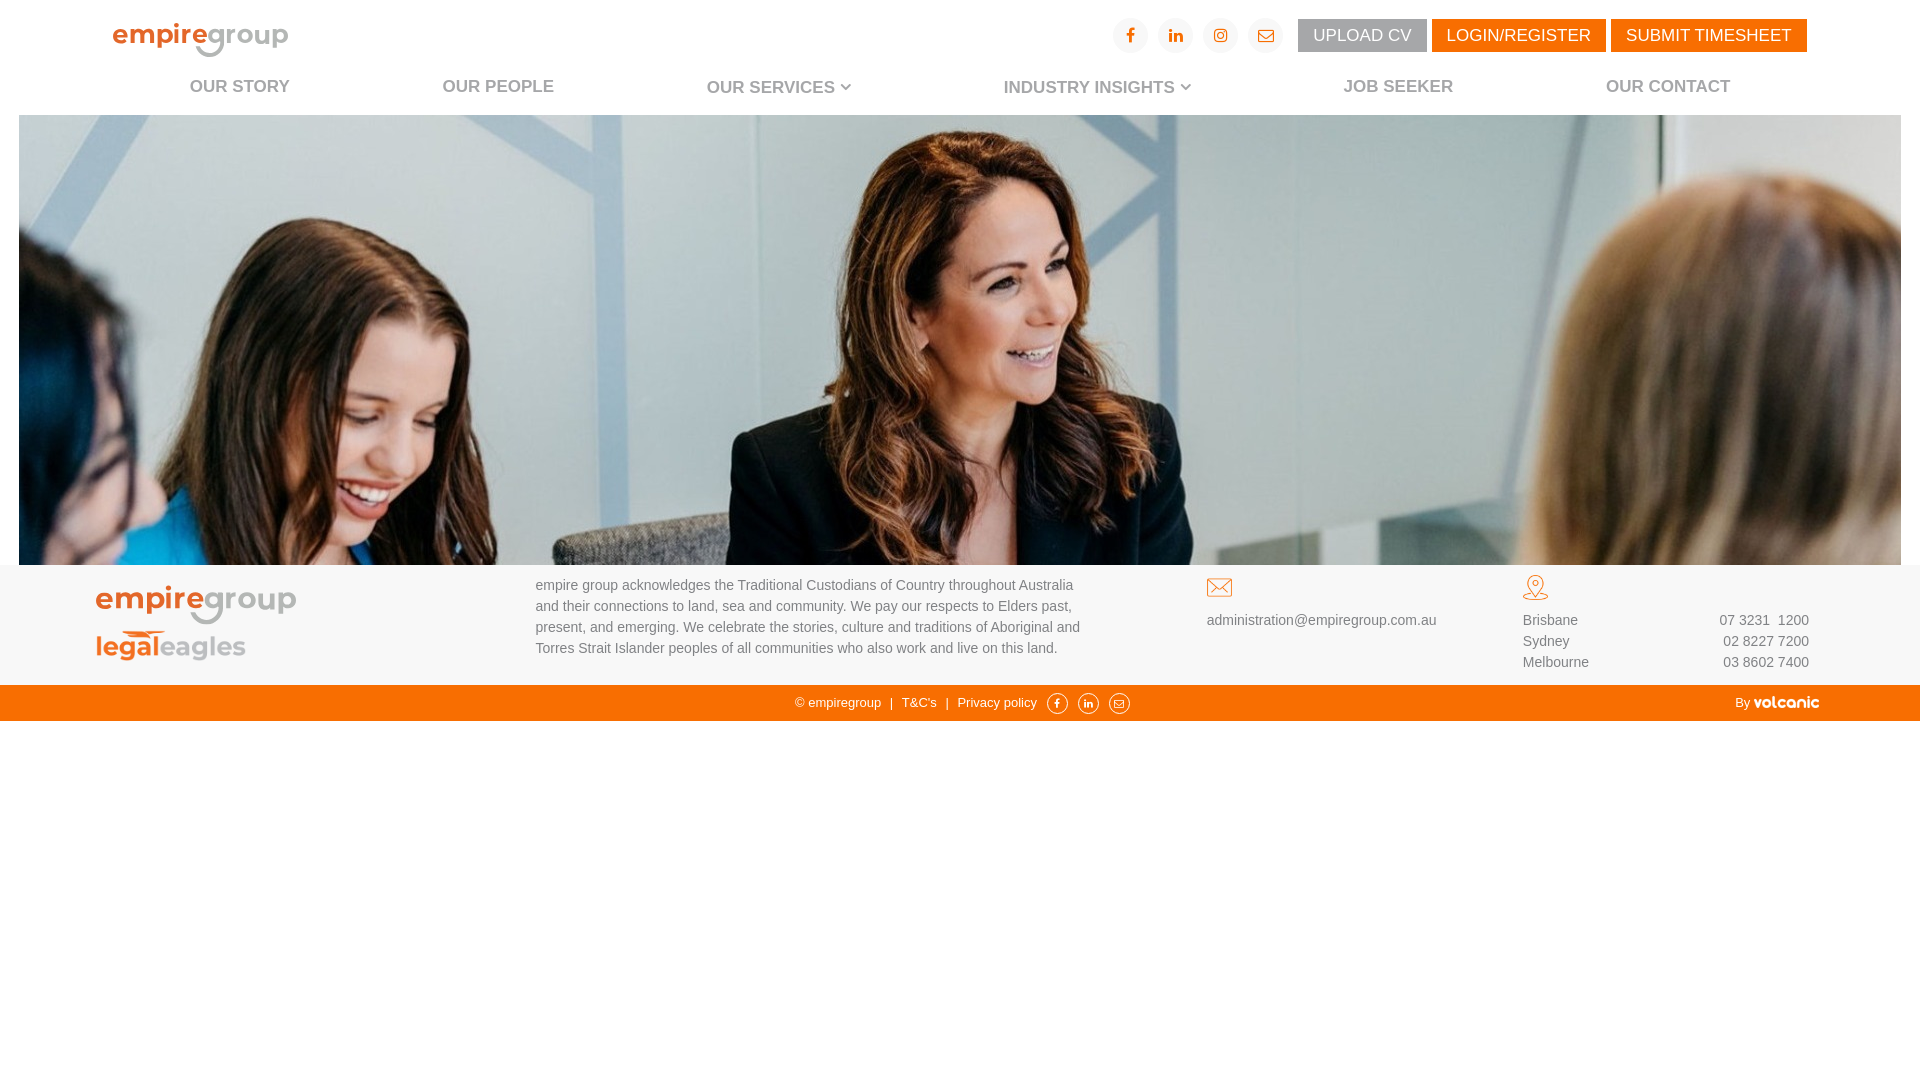 The height and width of the screenshot is (1080, 1920). Describe the element at coordinates (1766, 642) in the screenshot. I see `02 8227 7200` at that location.